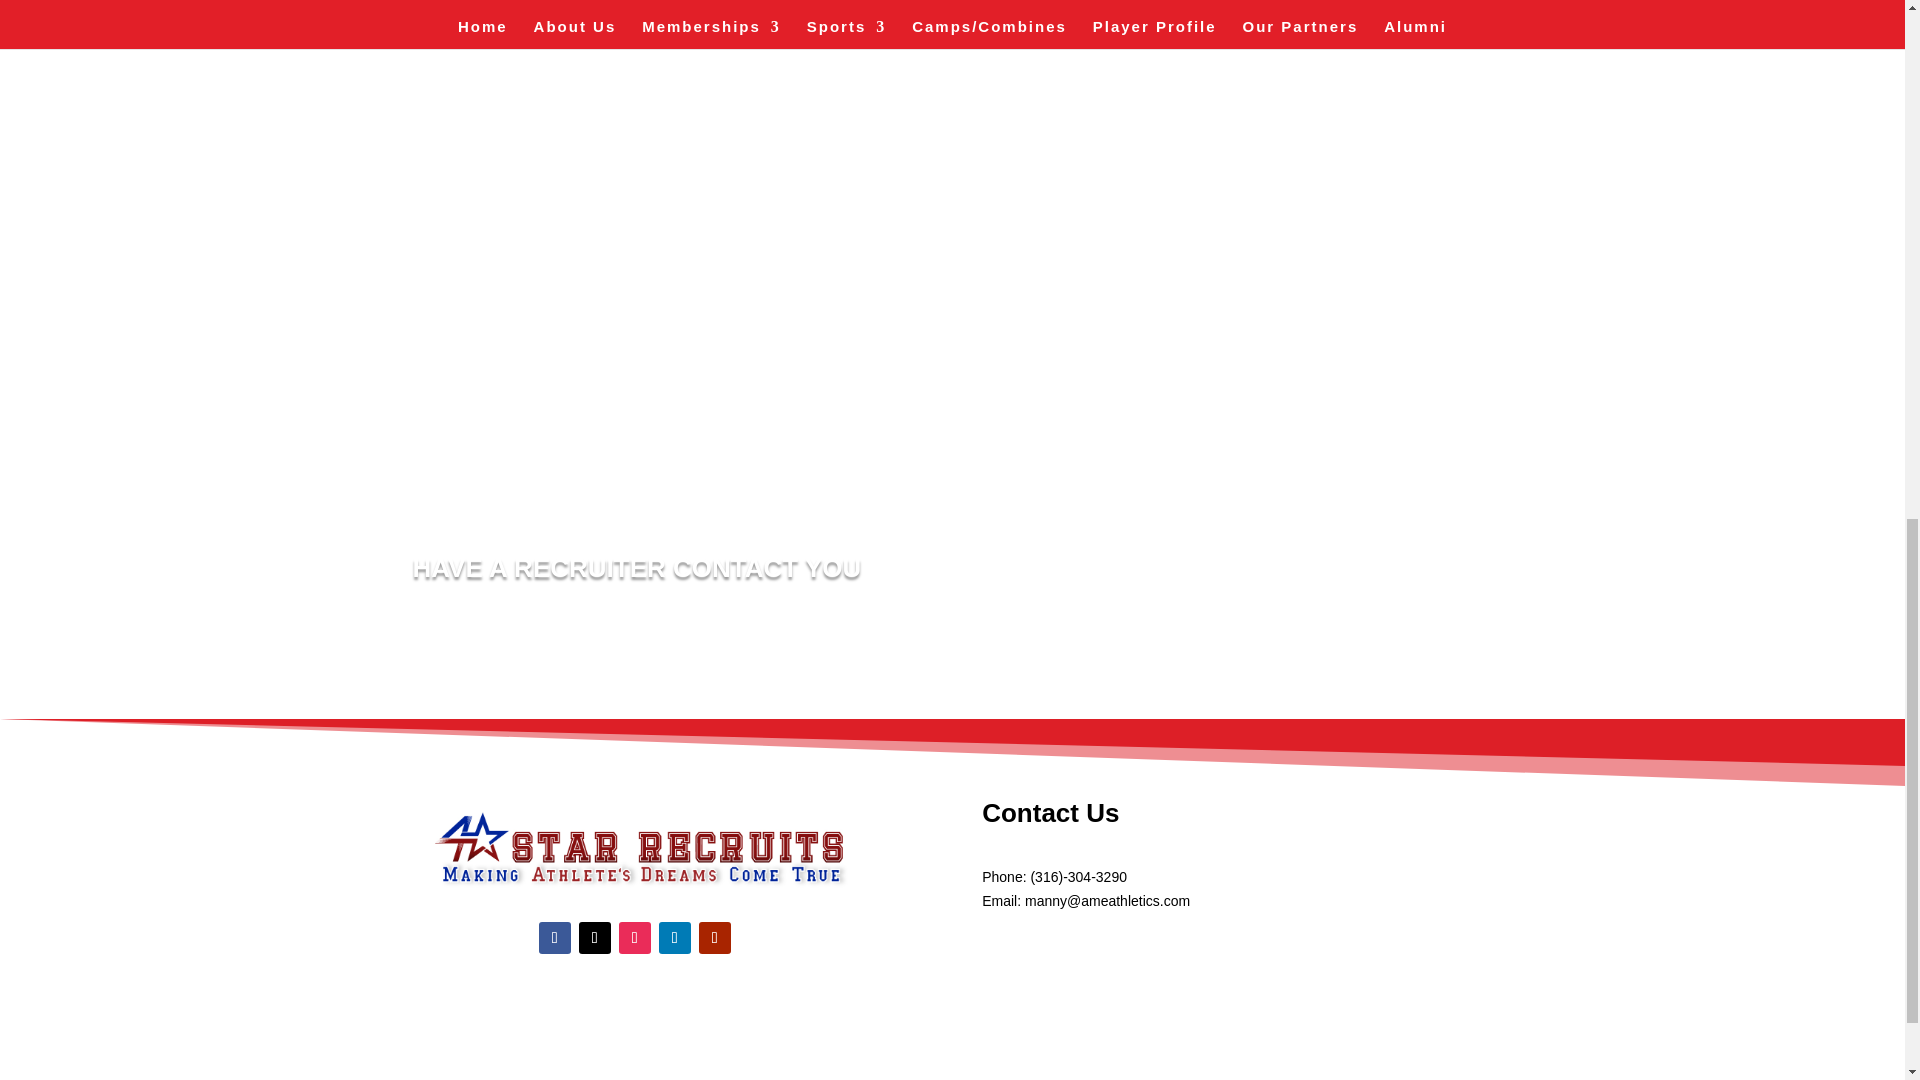 The image size is (1920, 1080). Describe the element at coordinates (634, 848) in the screenshot. I see `Final-Logo` at that location.